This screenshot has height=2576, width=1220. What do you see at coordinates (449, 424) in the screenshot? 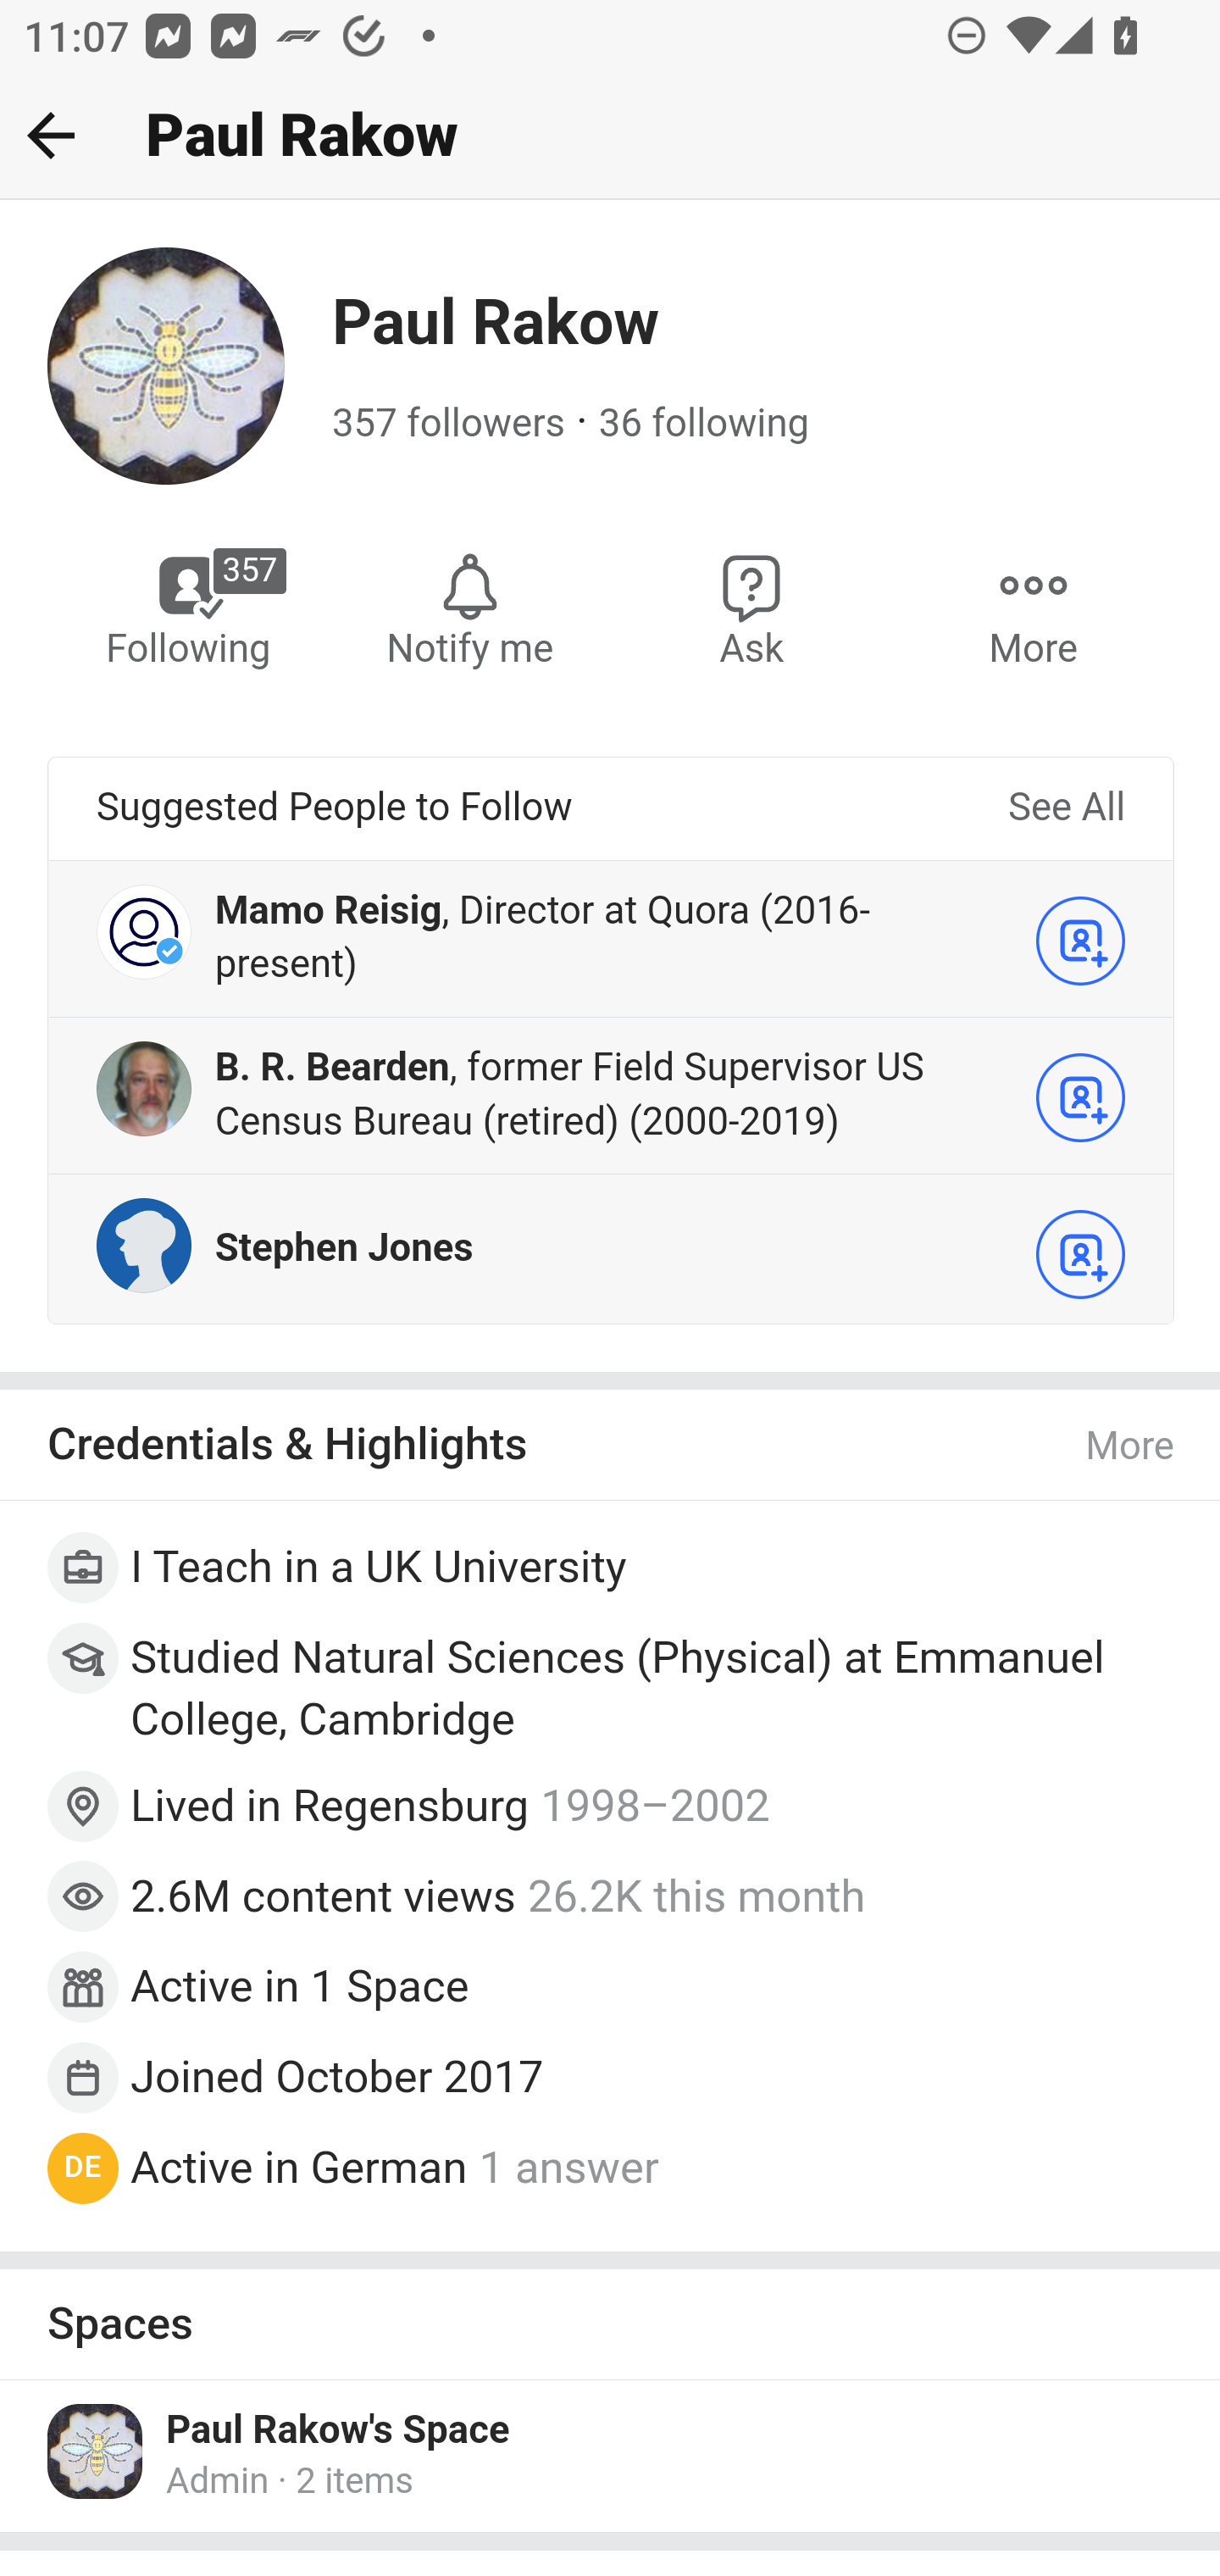
I see `357 followers` at bounding box center [449, 424].